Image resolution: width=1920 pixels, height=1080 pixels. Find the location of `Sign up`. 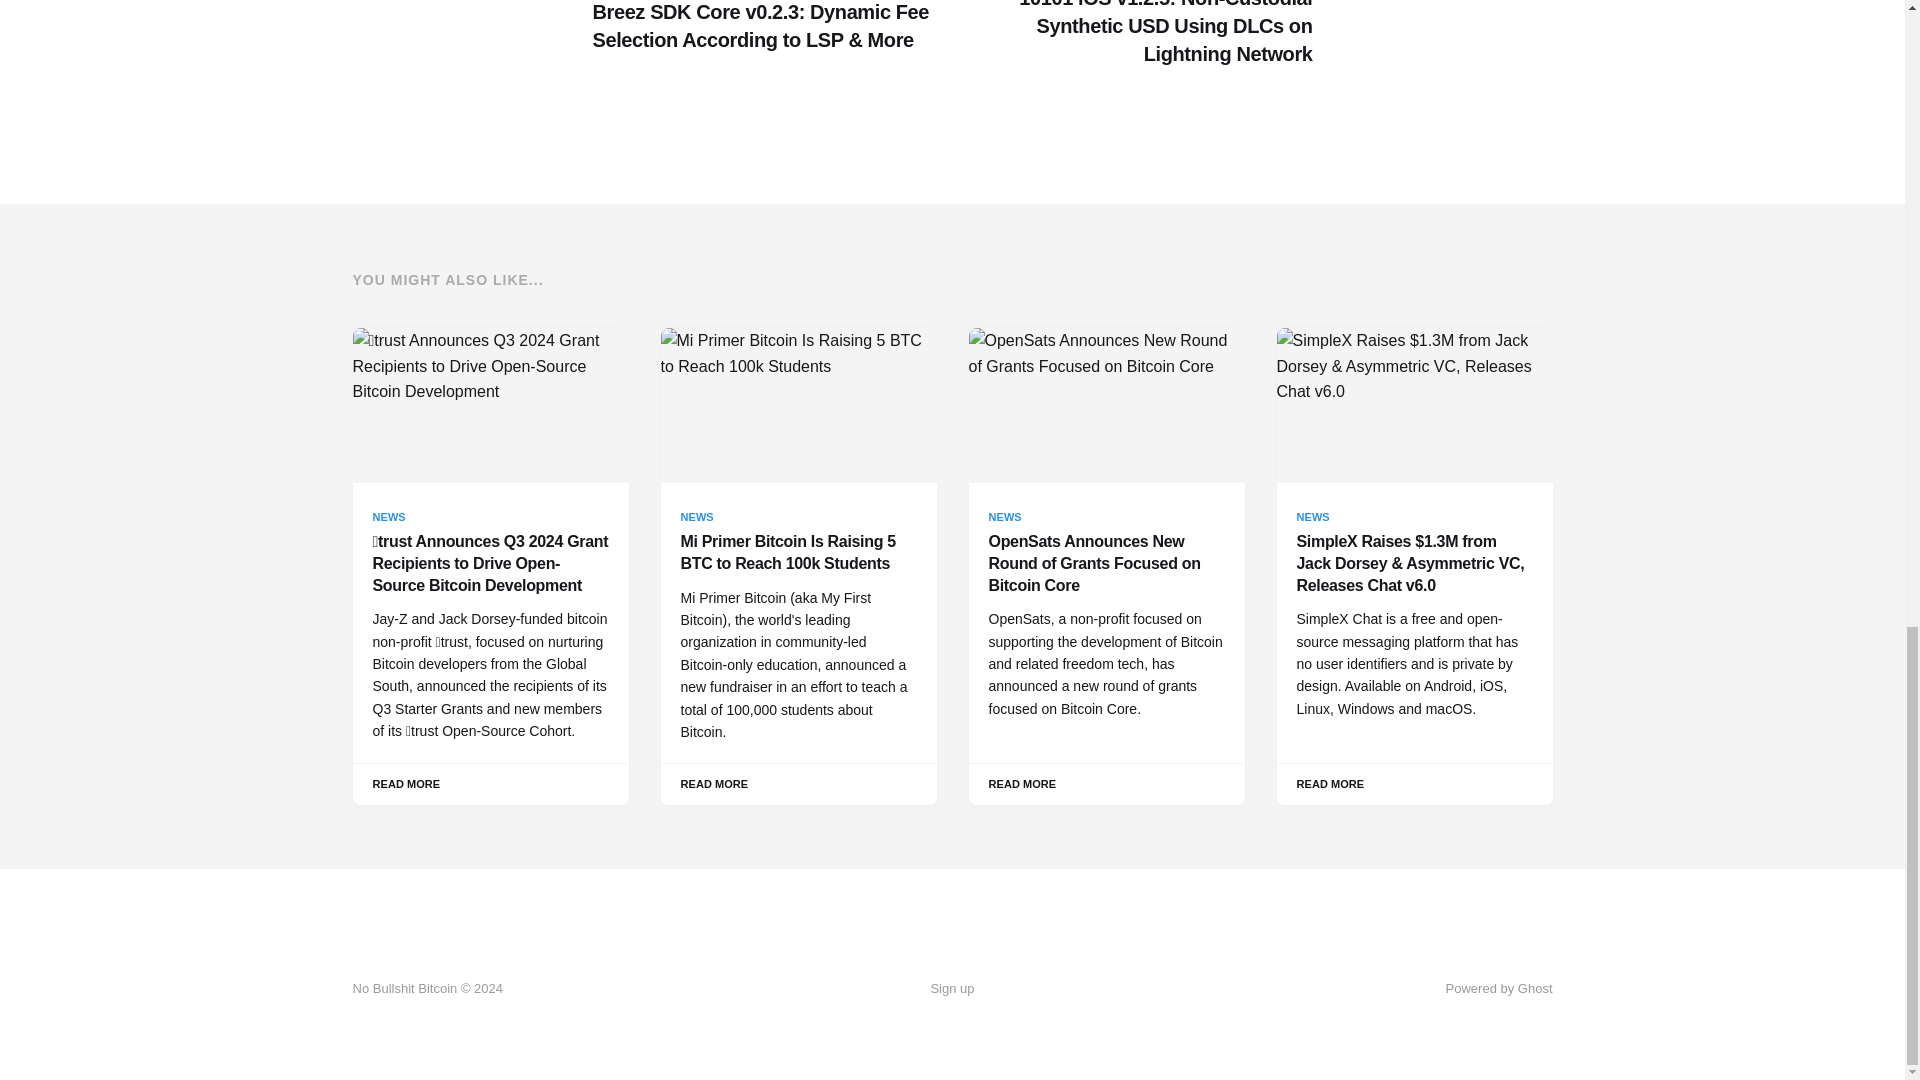

Sign up is located at coordinates (951, 989).